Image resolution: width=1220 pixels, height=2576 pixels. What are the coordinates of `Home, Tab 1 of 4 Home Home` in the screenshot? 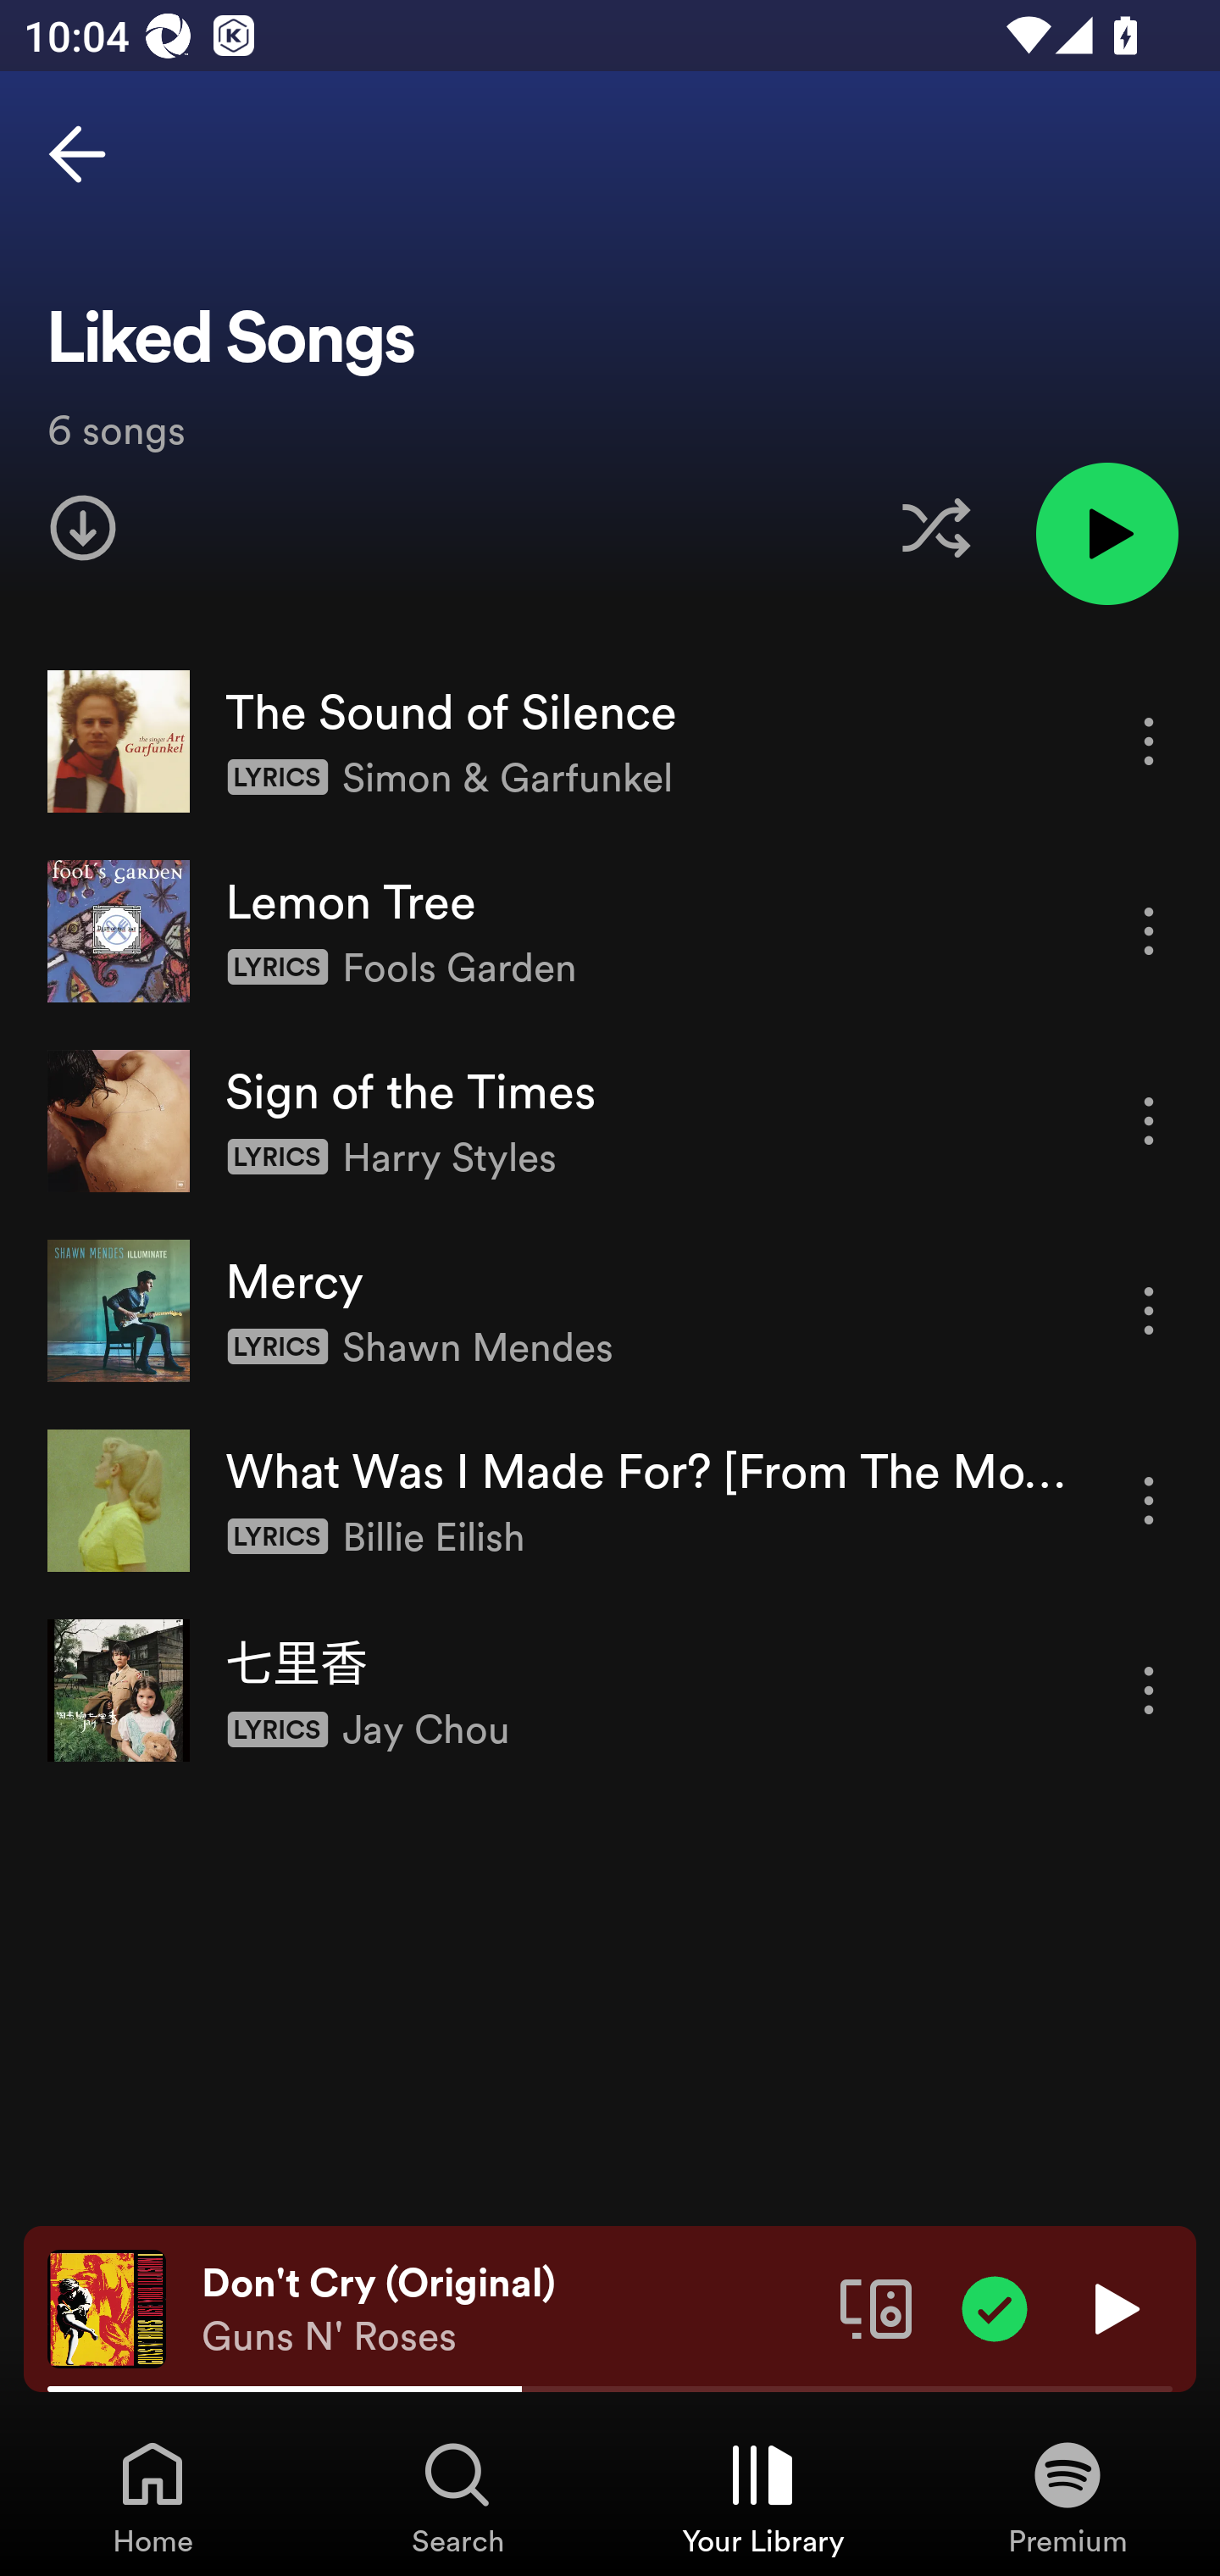 It's located at (152, 2496).